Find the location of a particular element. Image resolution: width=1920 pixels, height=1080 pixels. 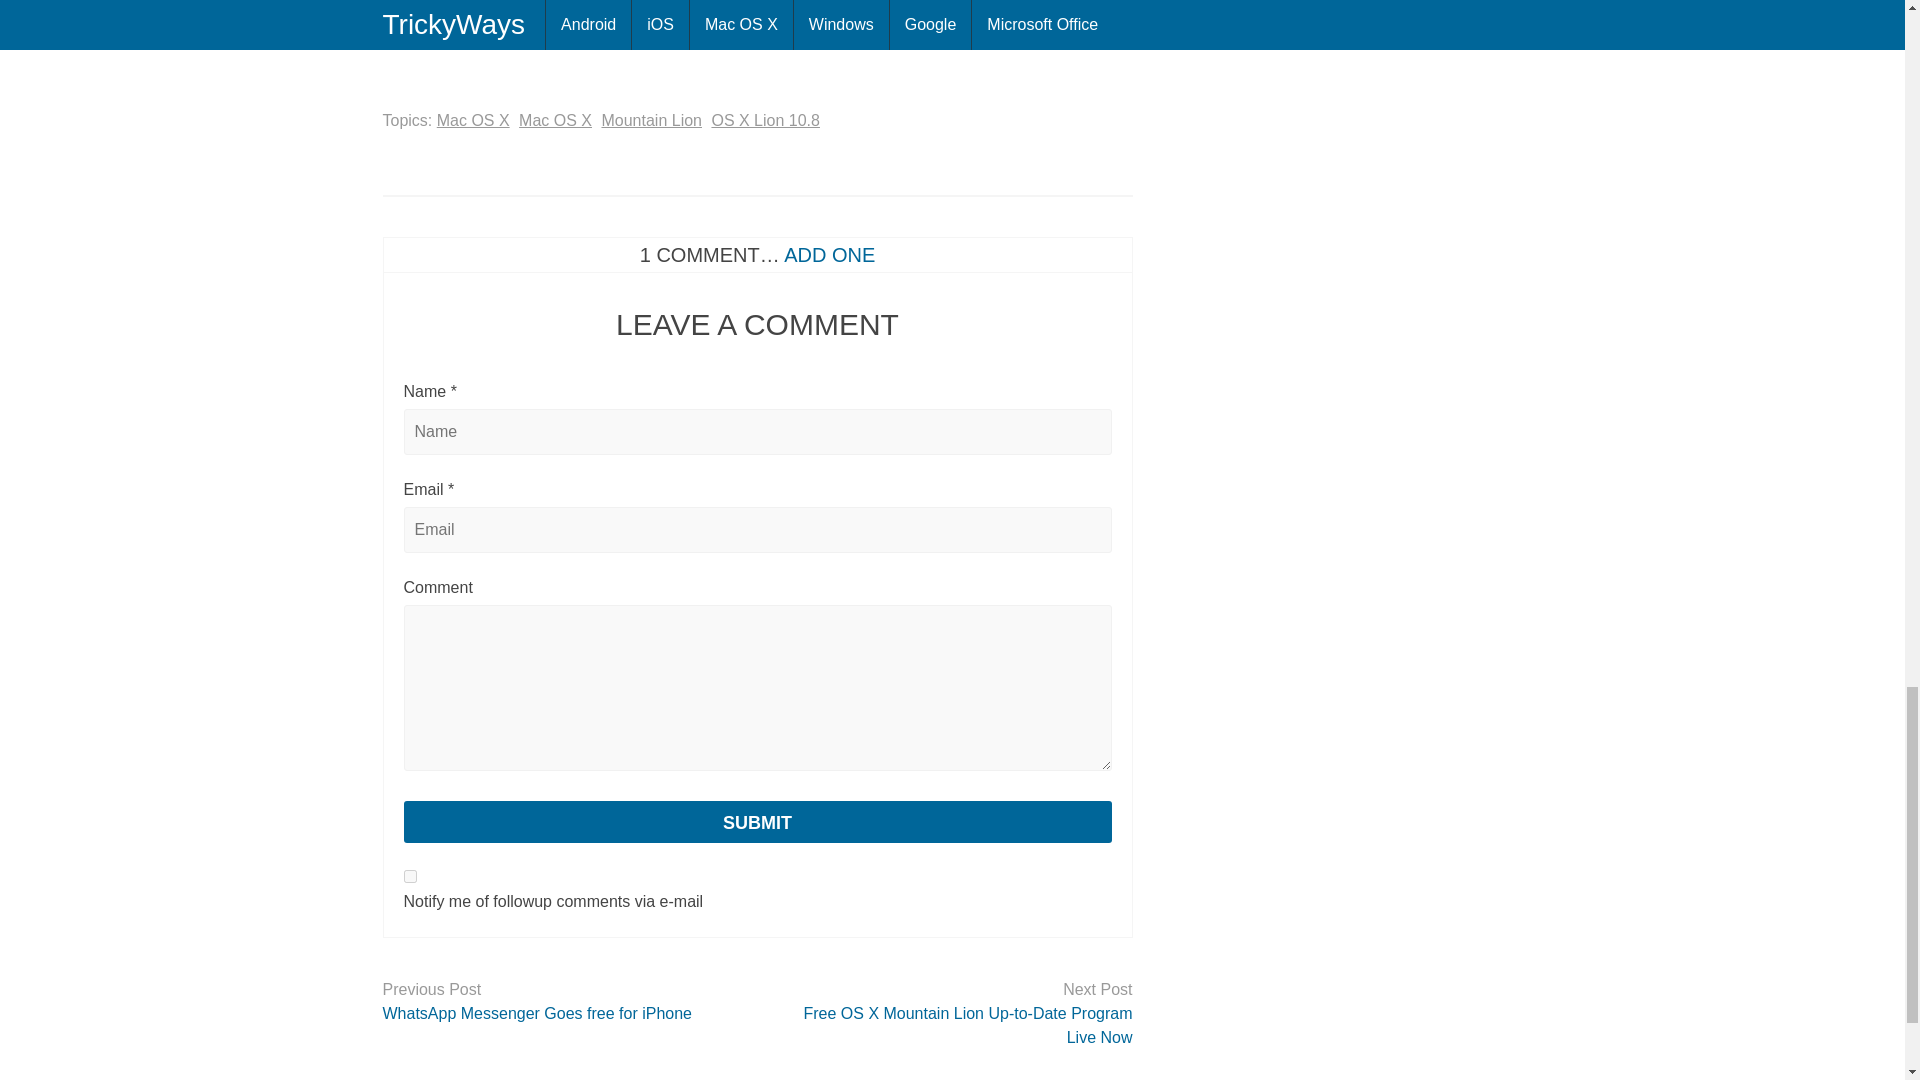

ADD ONE is located at coordinates (829, 254).